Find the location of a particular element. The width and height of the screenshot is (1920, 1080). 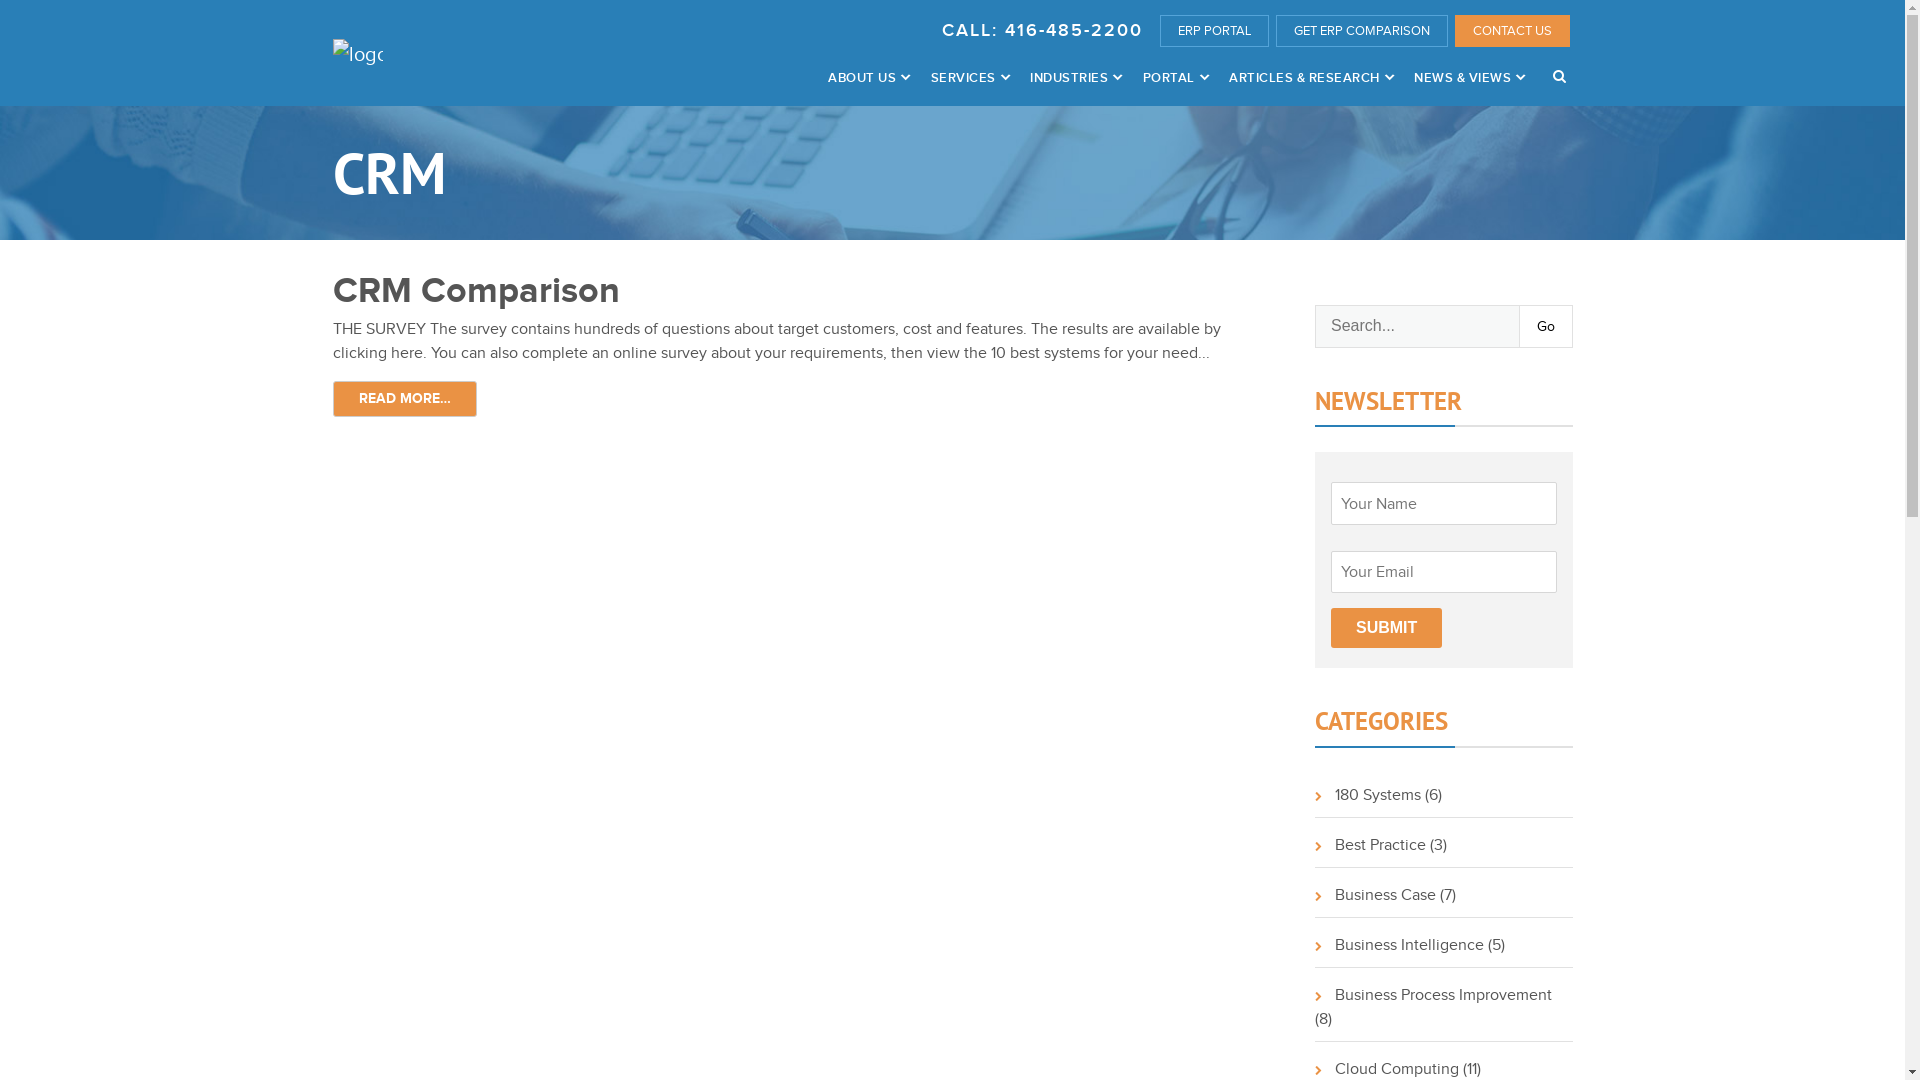

CRM Comparison is located at coordinates (476, 290).